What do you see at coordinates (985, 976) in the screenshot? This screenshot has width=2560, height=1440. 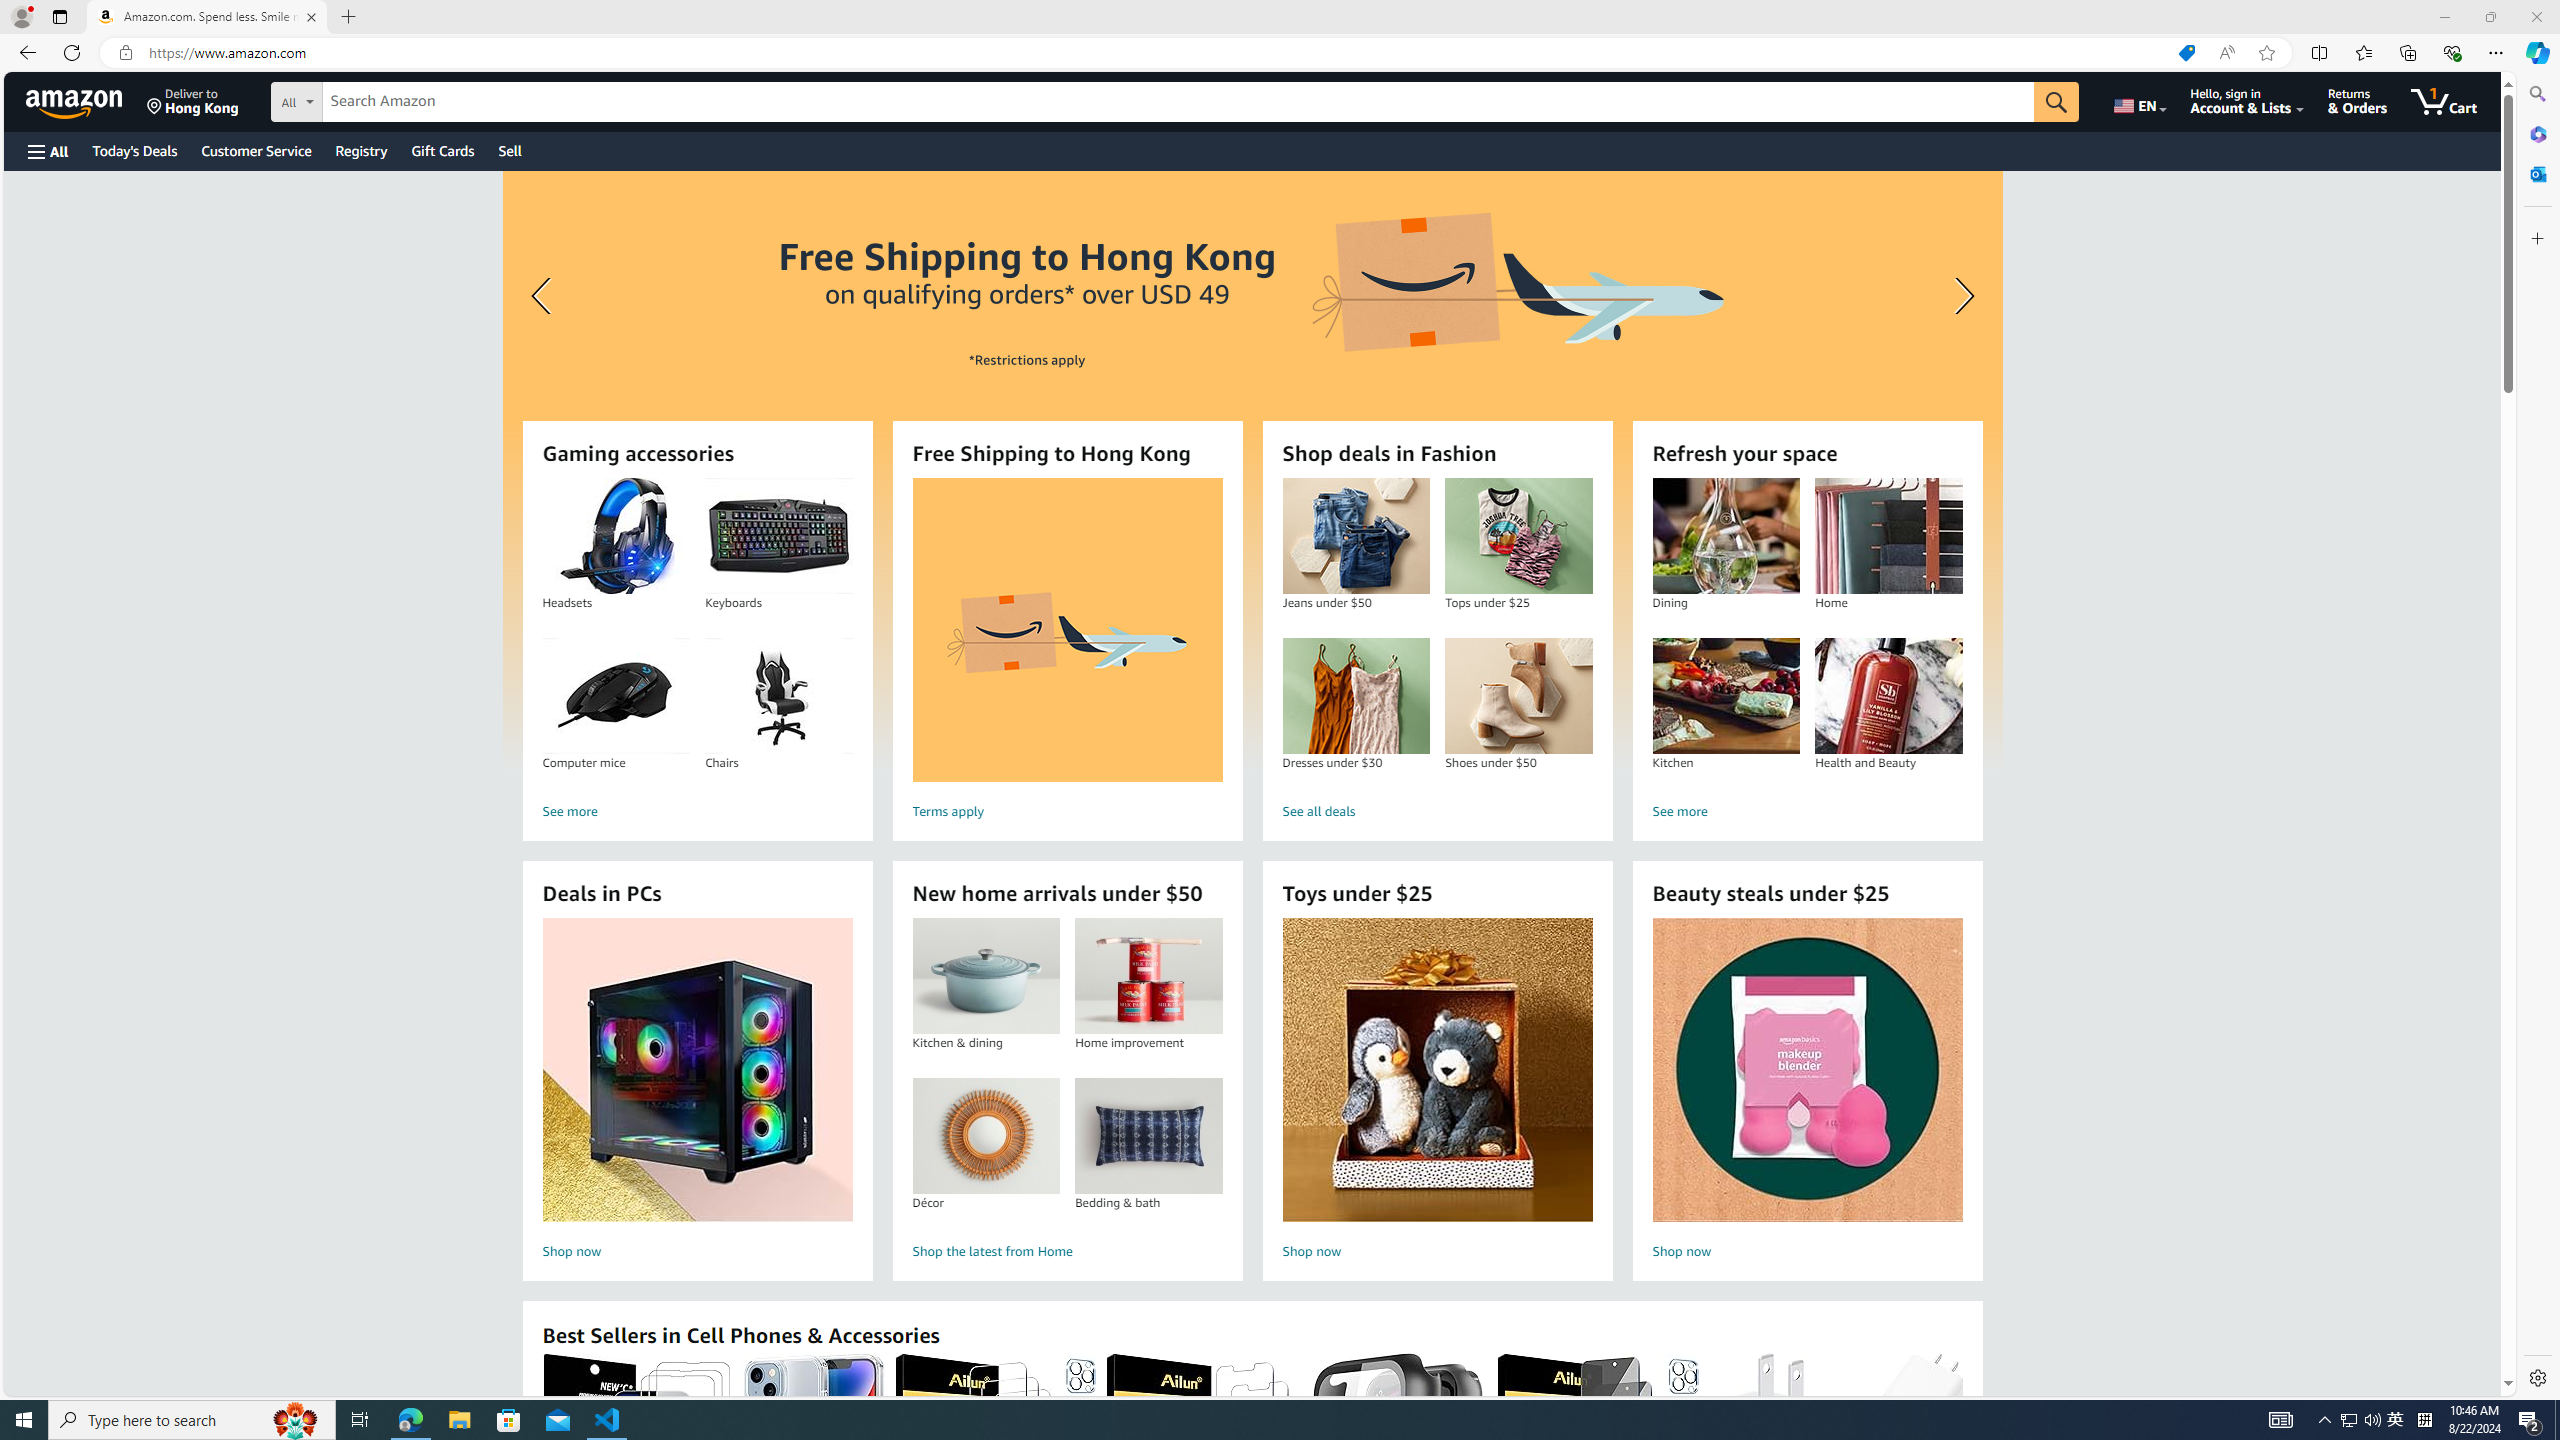 I see `Kitchen & dining` at bounding box center [985, 976].